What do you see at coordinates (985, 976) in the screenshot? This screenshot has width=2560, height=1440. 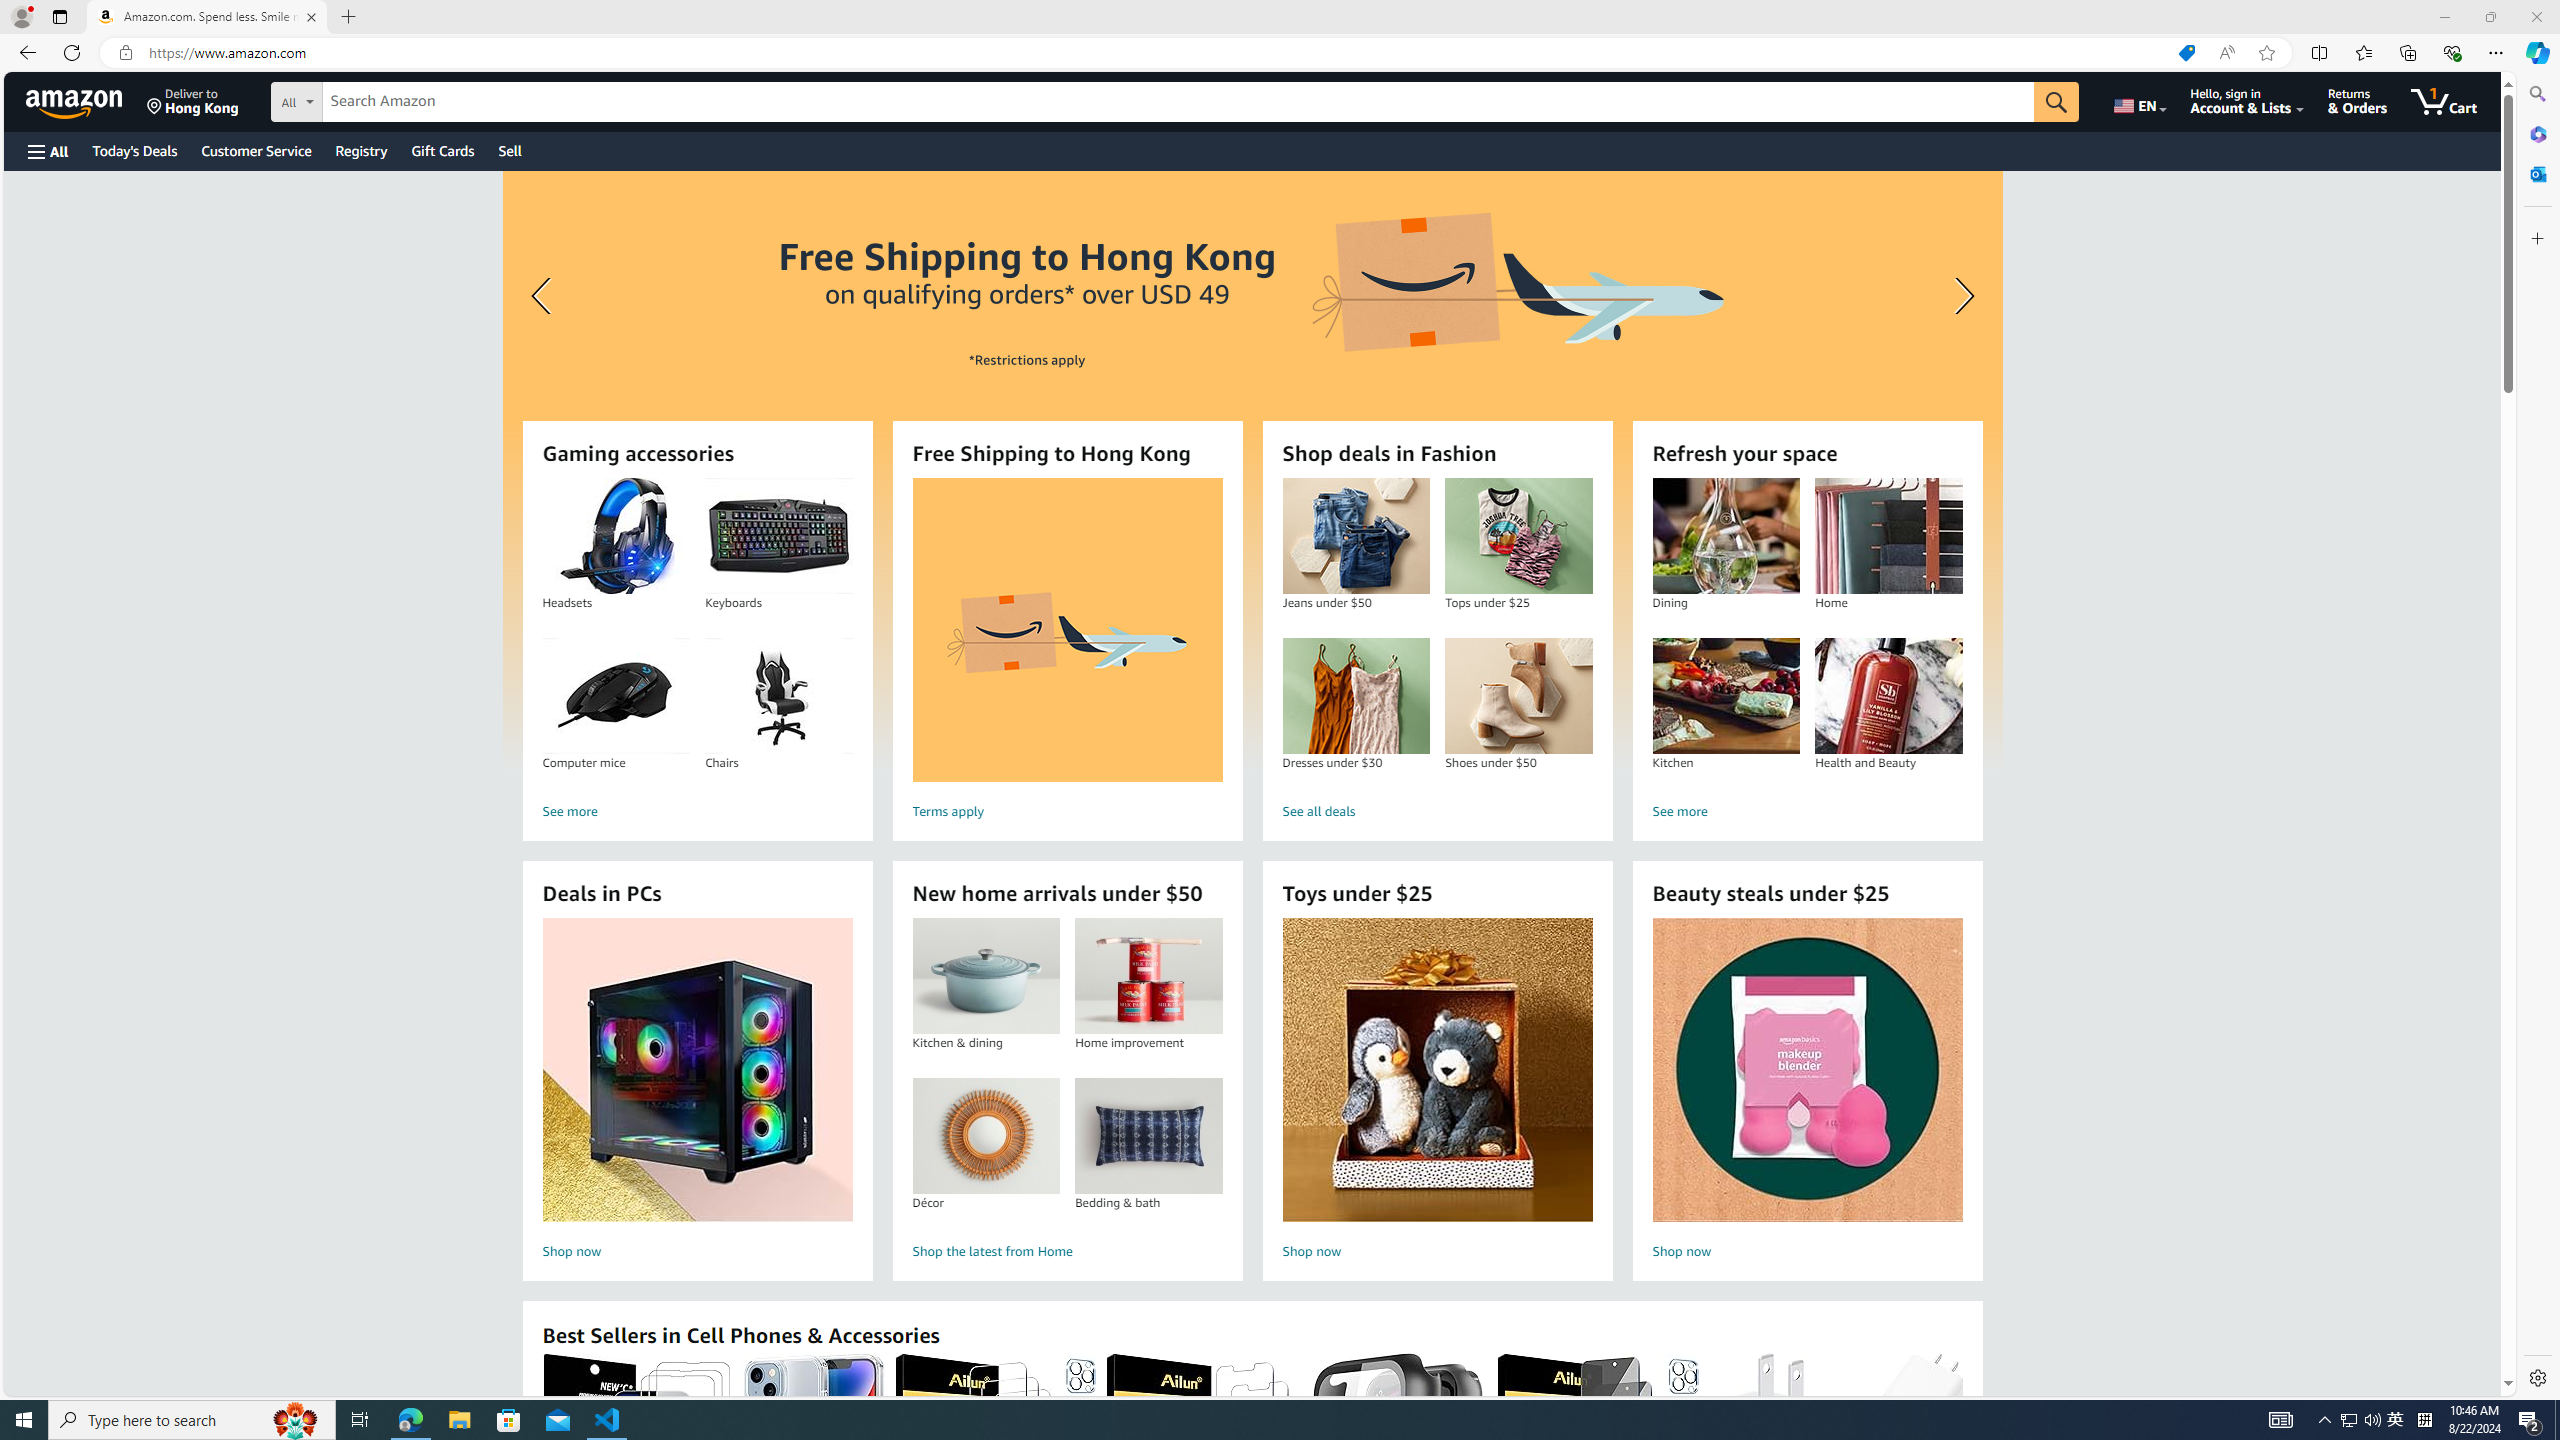 I see `Kitchen & dining` at bounding box center [985, 976].